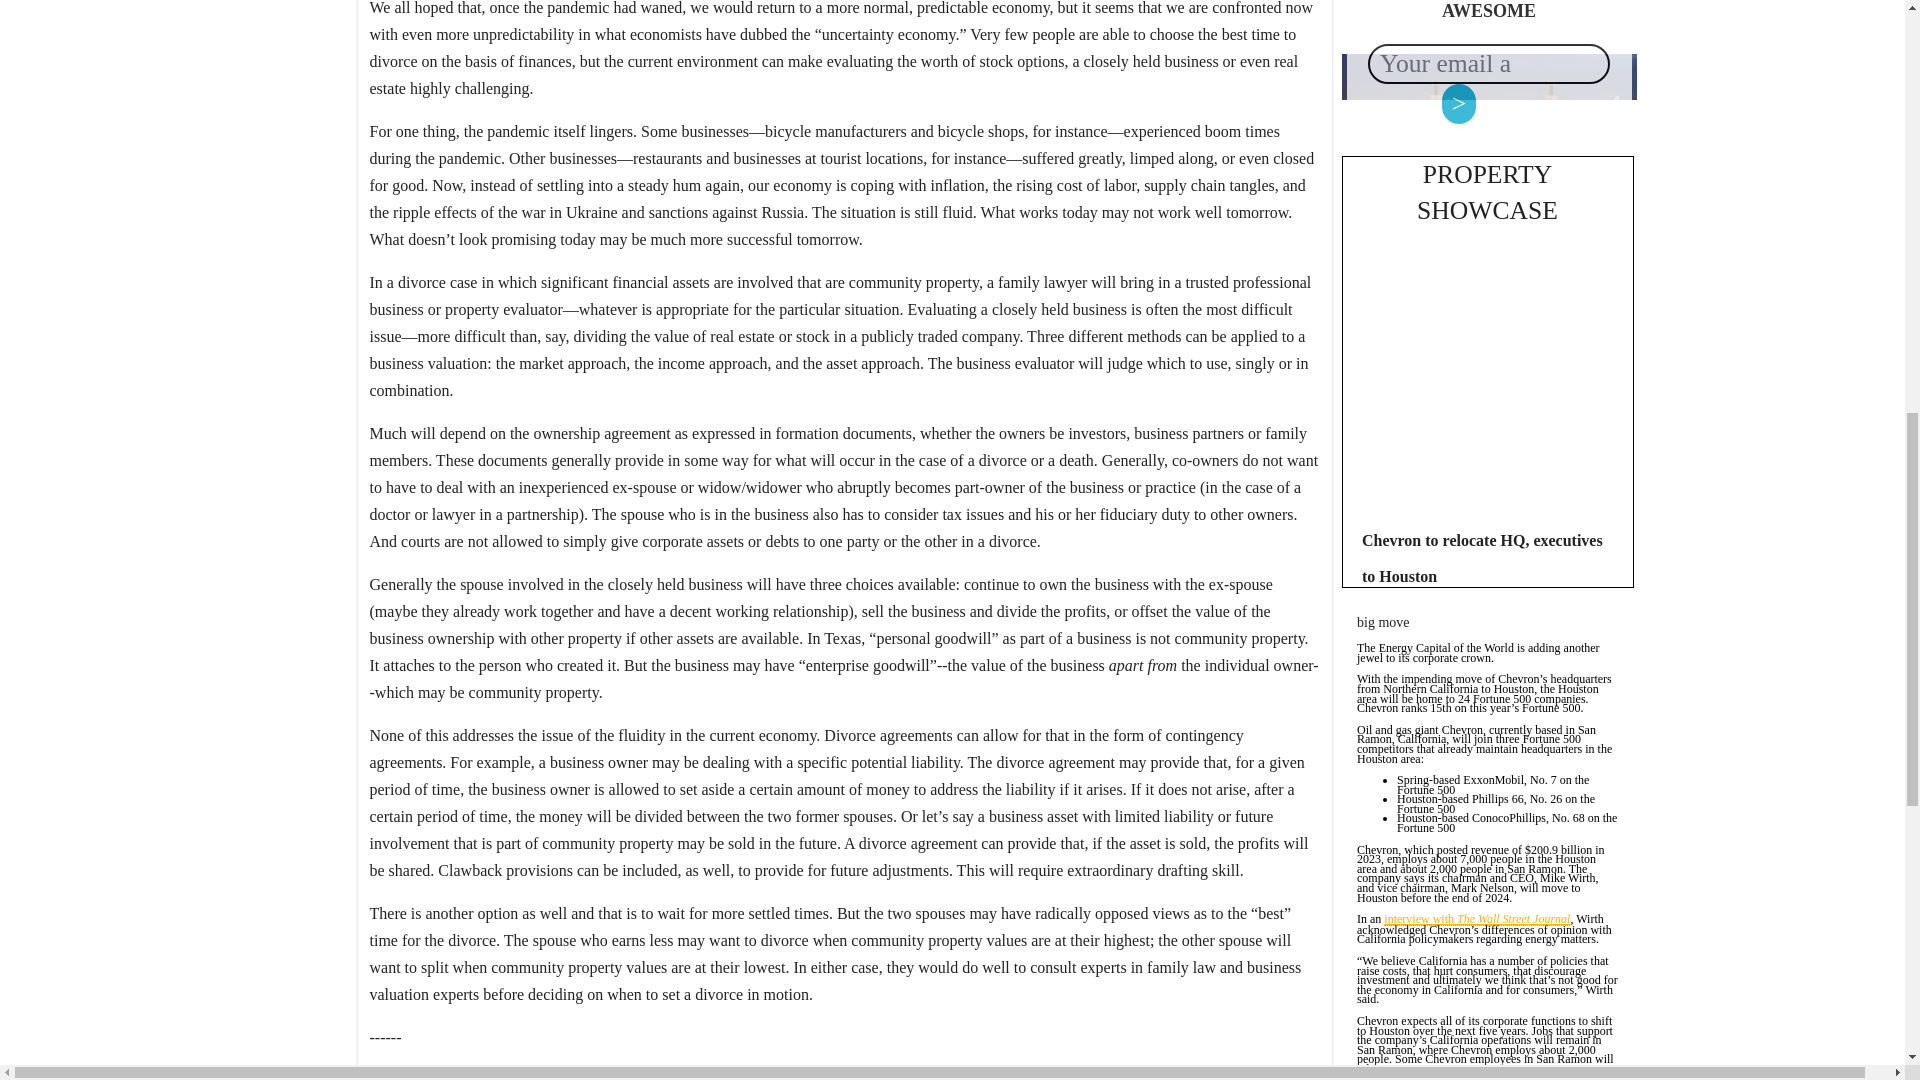 This screenshot has width=1920, height=1080. What do you see at coordinates (1477, 920) in the screenshot?
I see `interview with The Wall Street Journal` at bounding box center [1477, 920].